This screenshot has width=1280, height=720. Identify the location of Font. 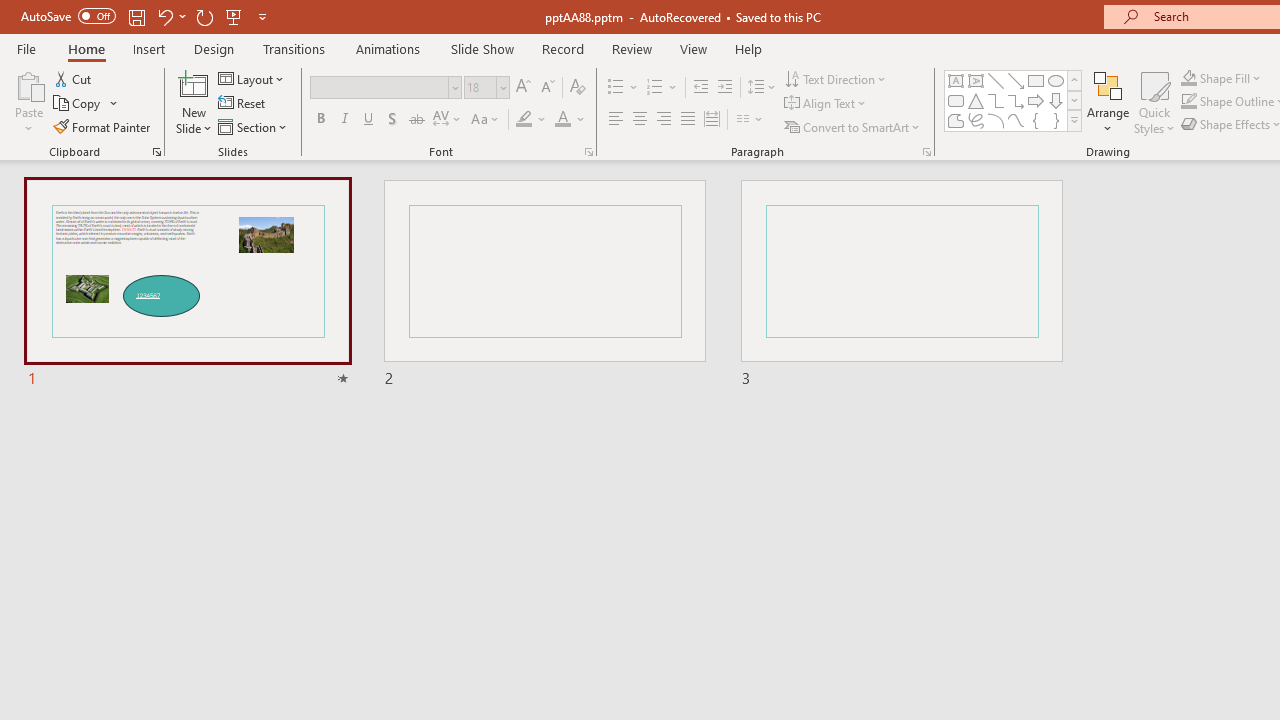
(386, 88).